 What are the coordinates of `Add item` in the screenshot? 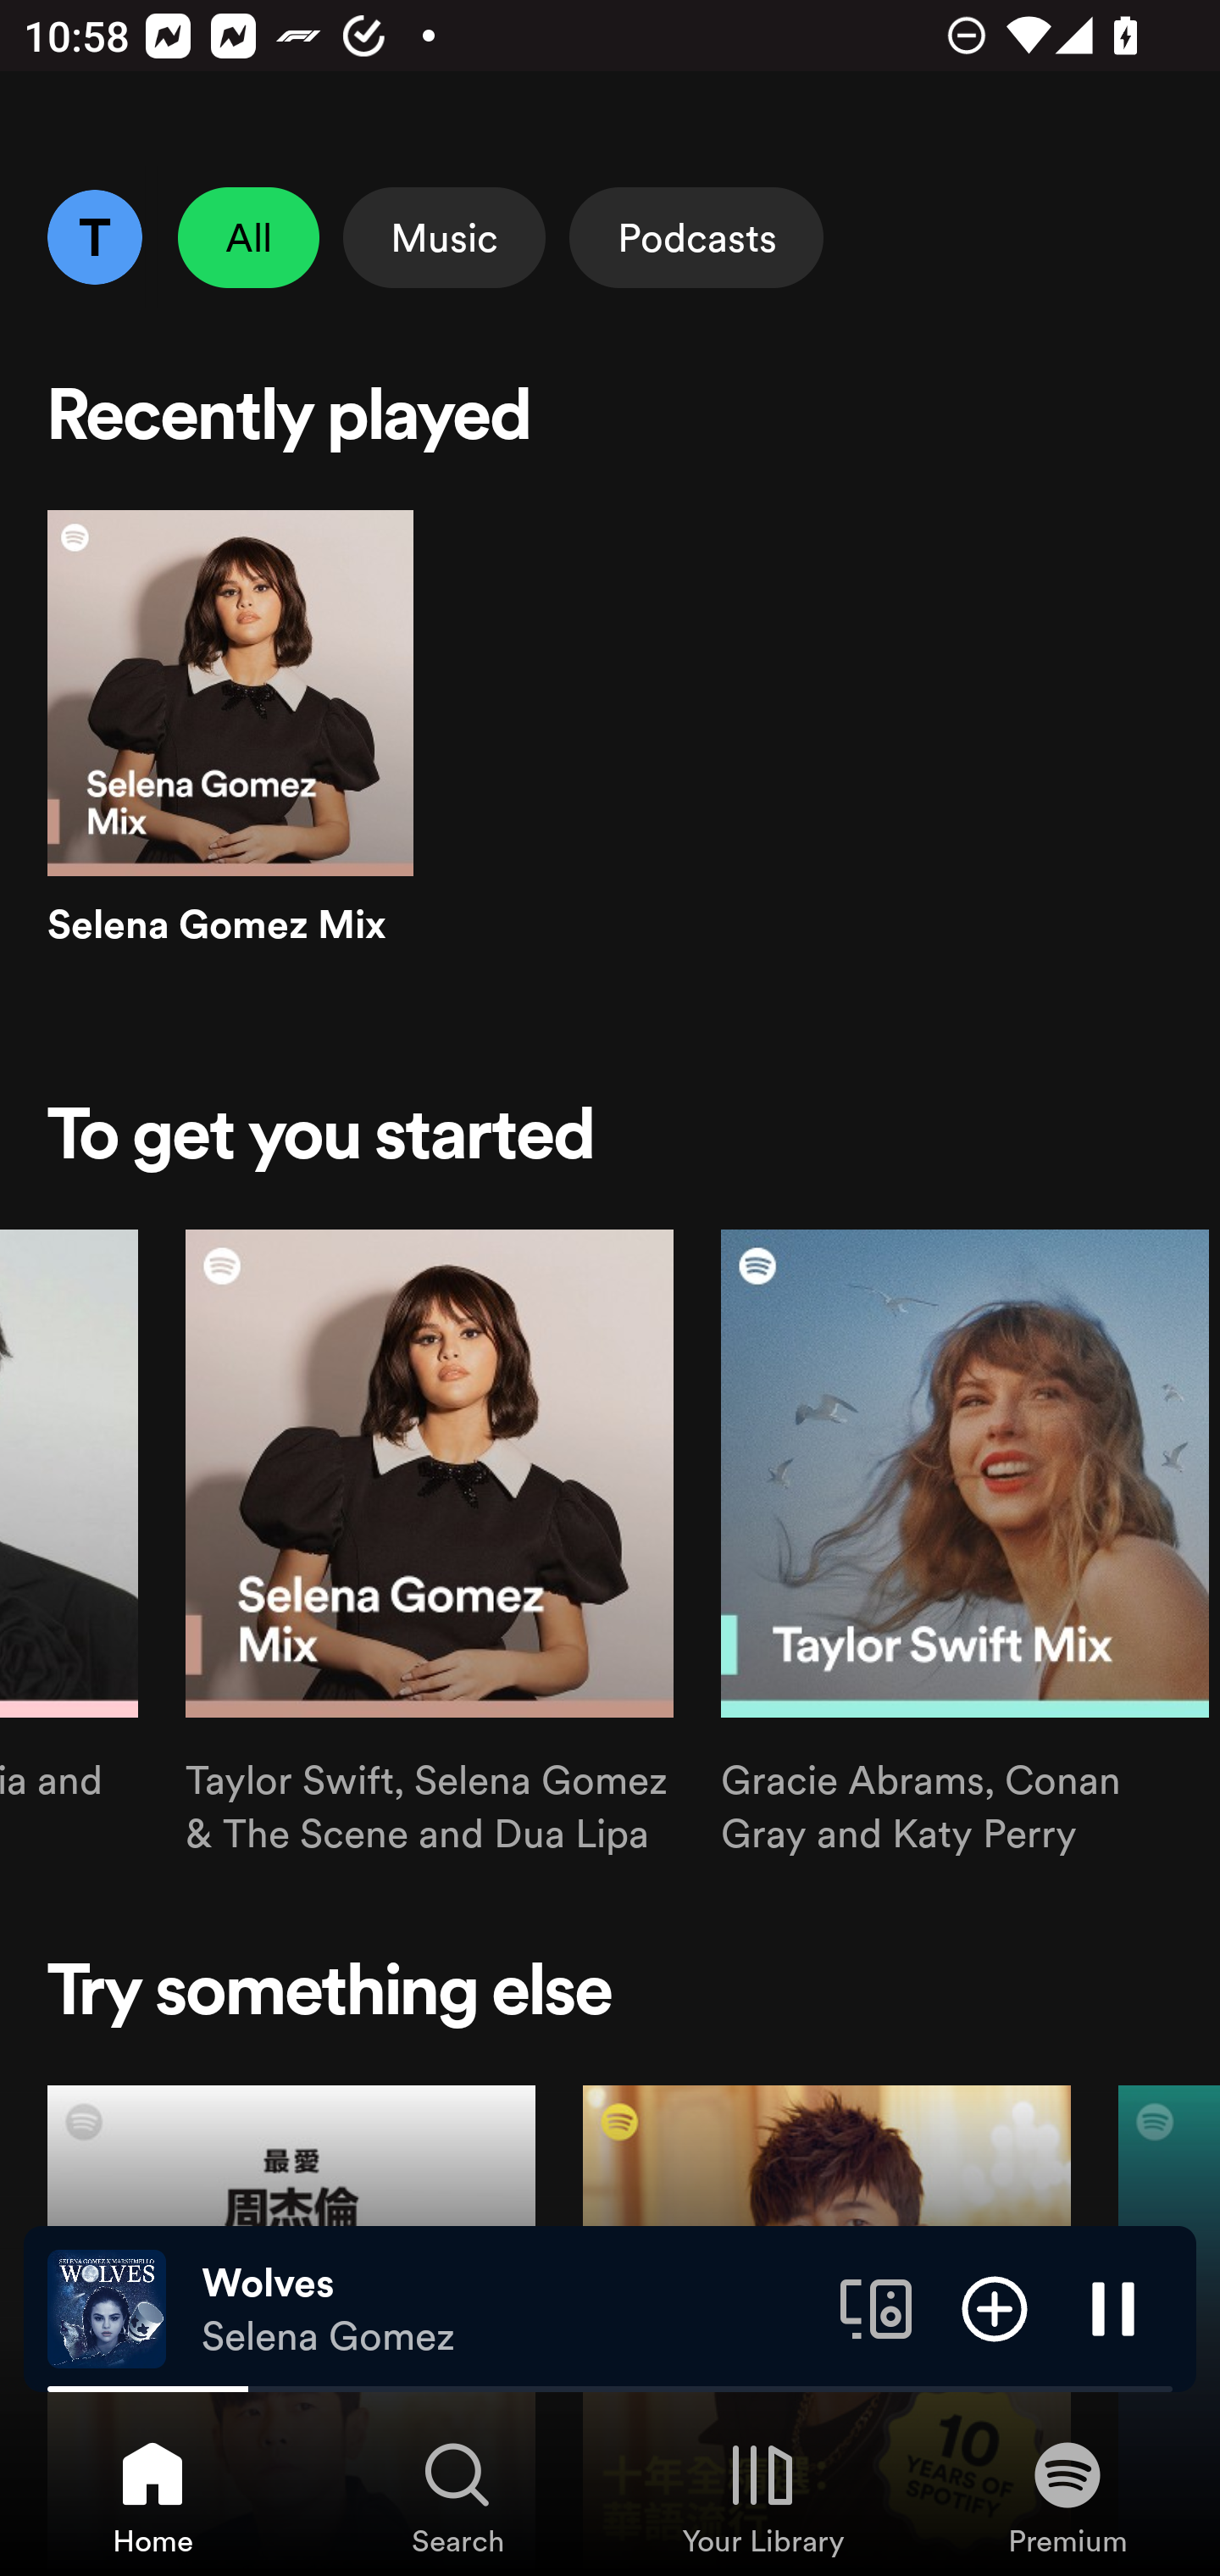 It's located at (995, 2307).